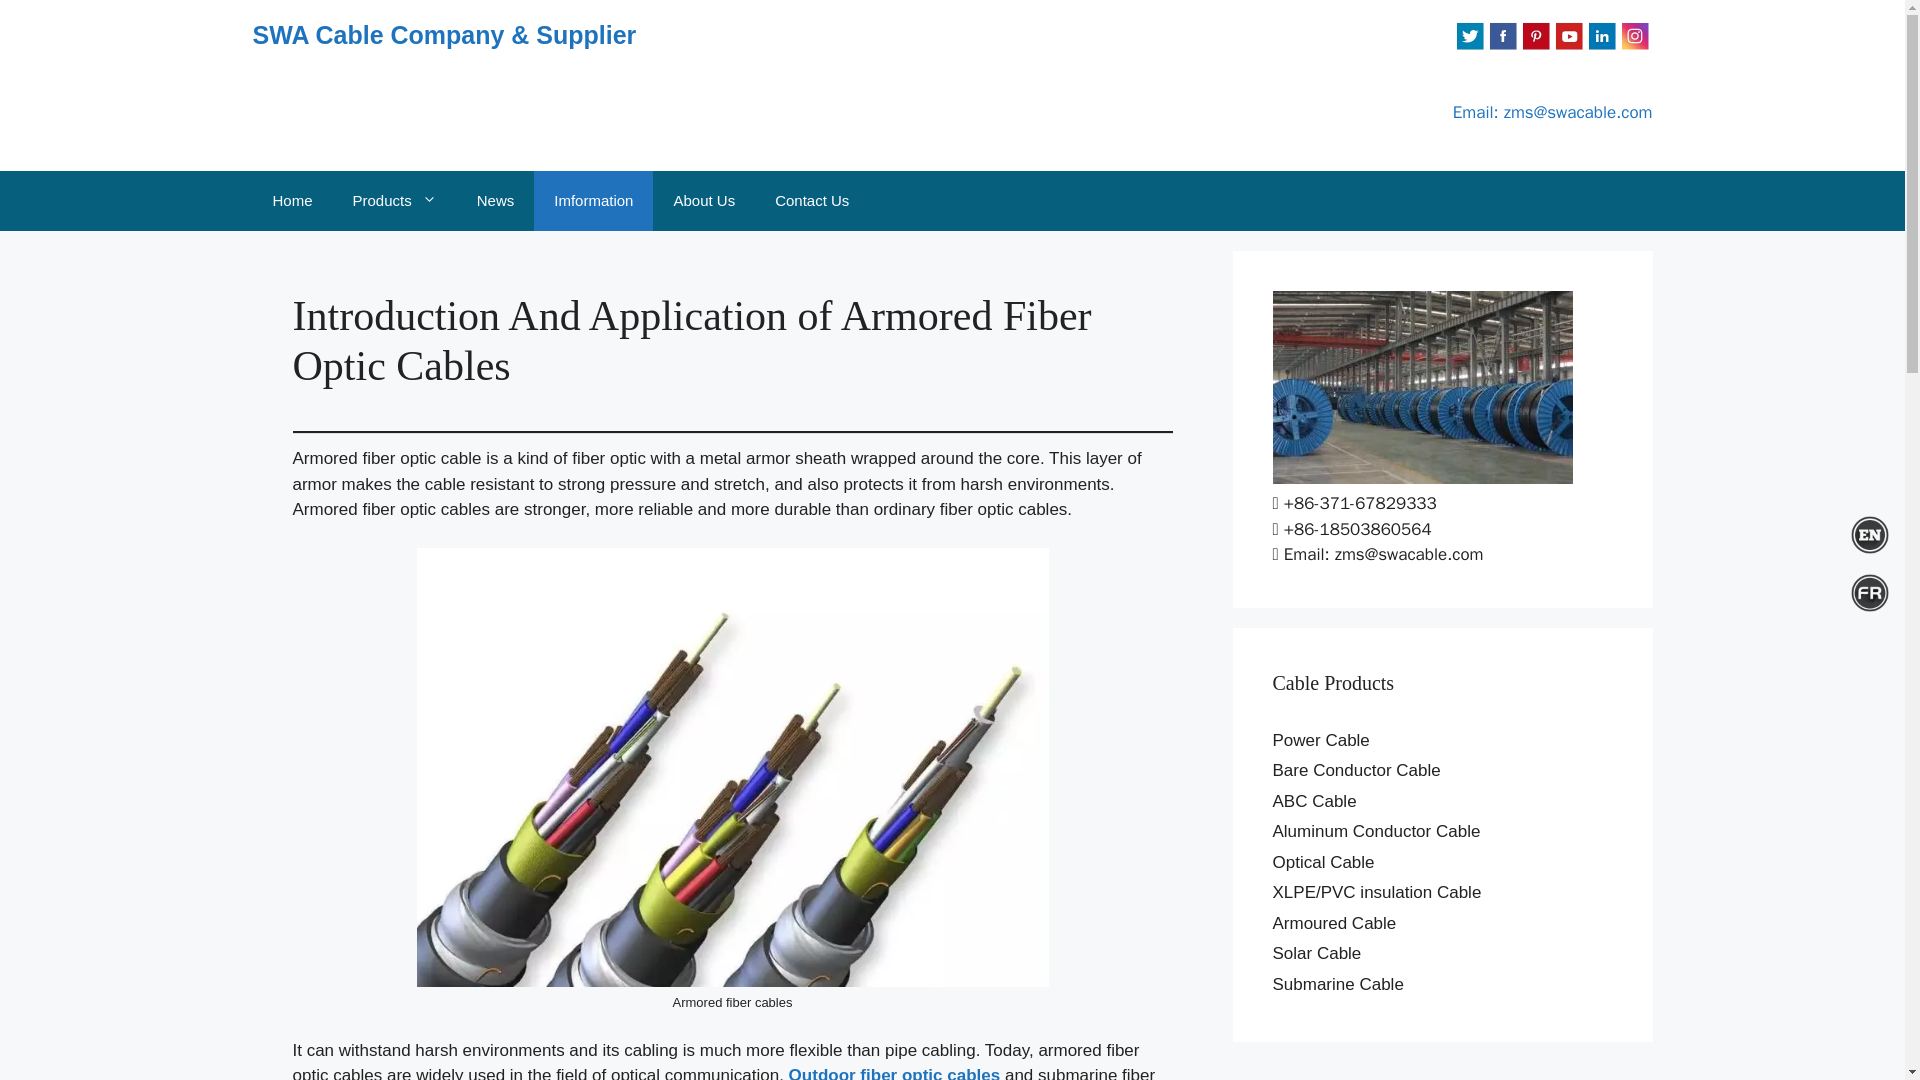 The height and width of the screenshot is (1080, 1920). Describe the element at coordinates (496, 200) in the screenshot. I see `News` at that location.